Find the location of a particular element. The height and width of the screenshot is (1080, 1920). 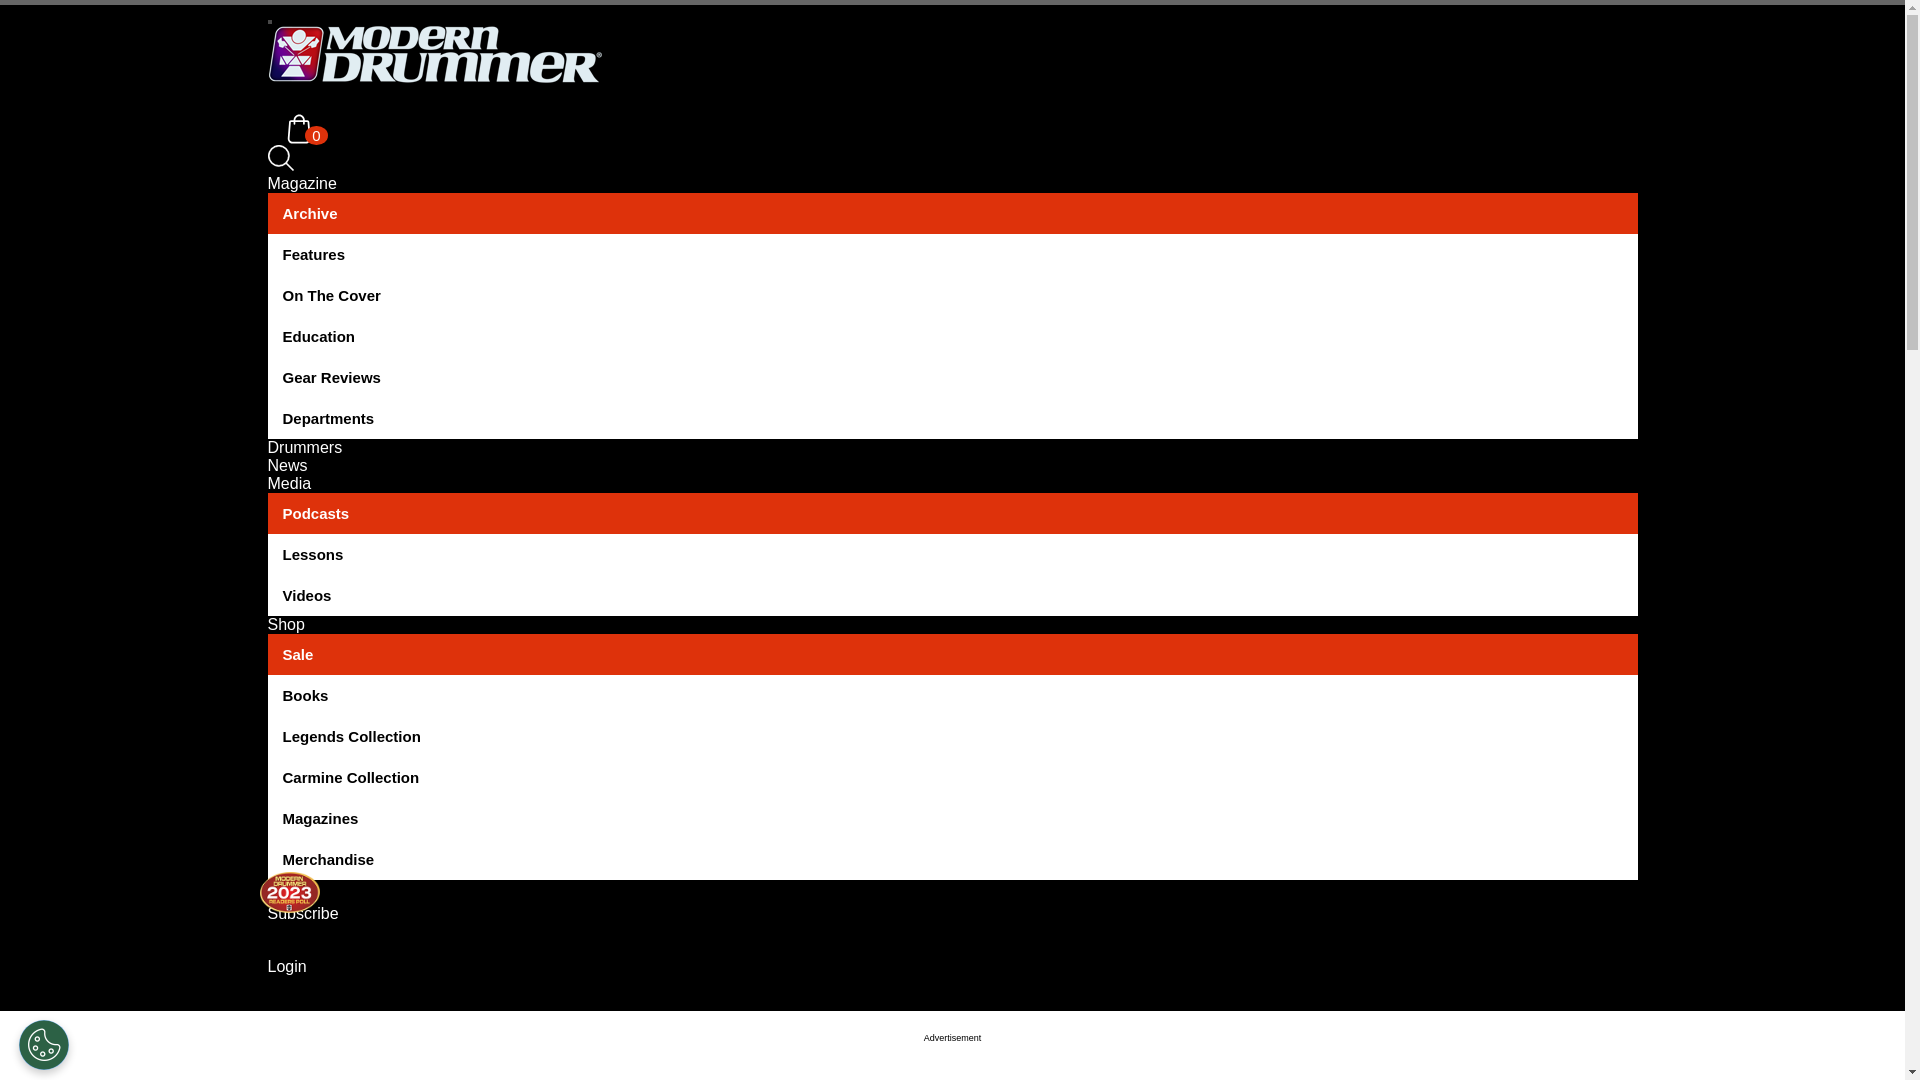

Magazines is located at coordinates (952, 818).